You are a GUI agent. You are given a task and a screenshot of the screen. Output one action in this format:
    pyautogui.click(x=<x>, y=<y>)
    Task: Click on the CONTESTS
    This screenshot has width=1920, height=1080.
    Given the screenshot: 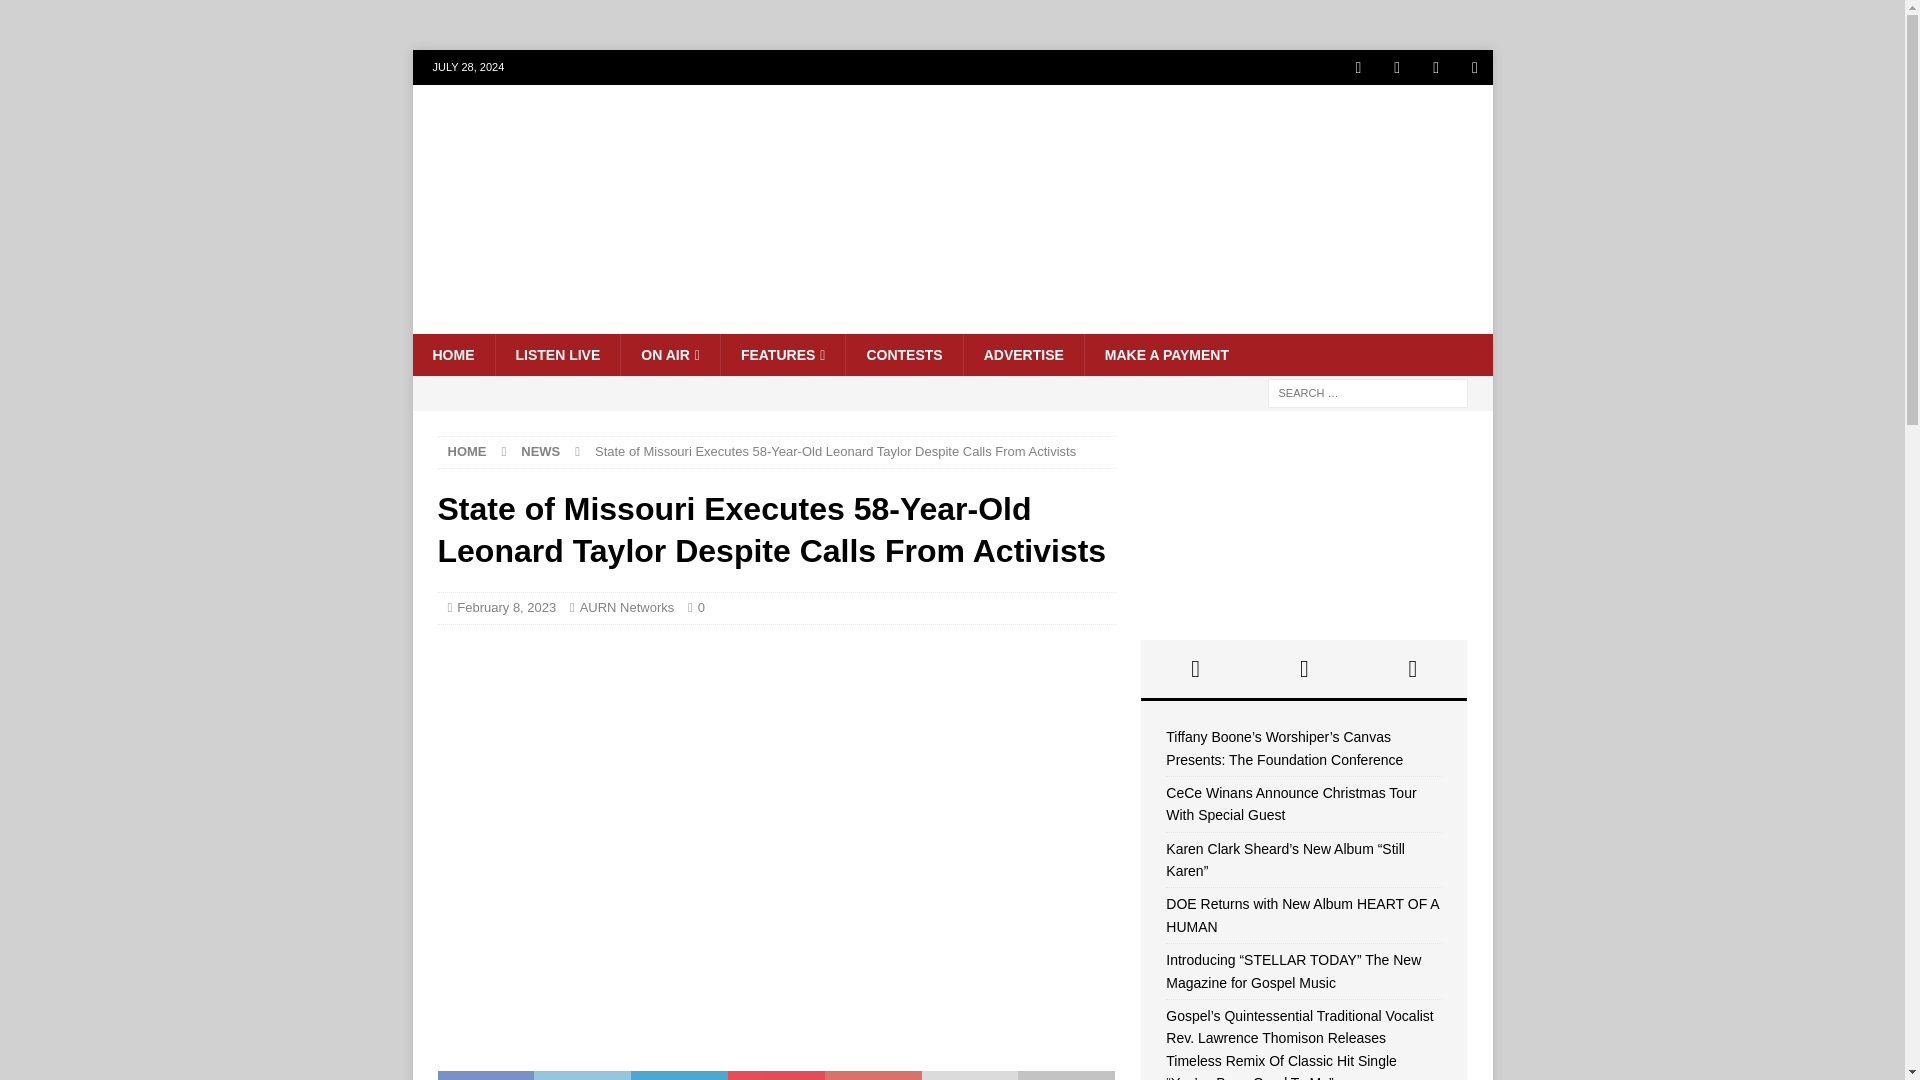 What is the action you would take?
    pyautogui.click(x=902, y=354)
    